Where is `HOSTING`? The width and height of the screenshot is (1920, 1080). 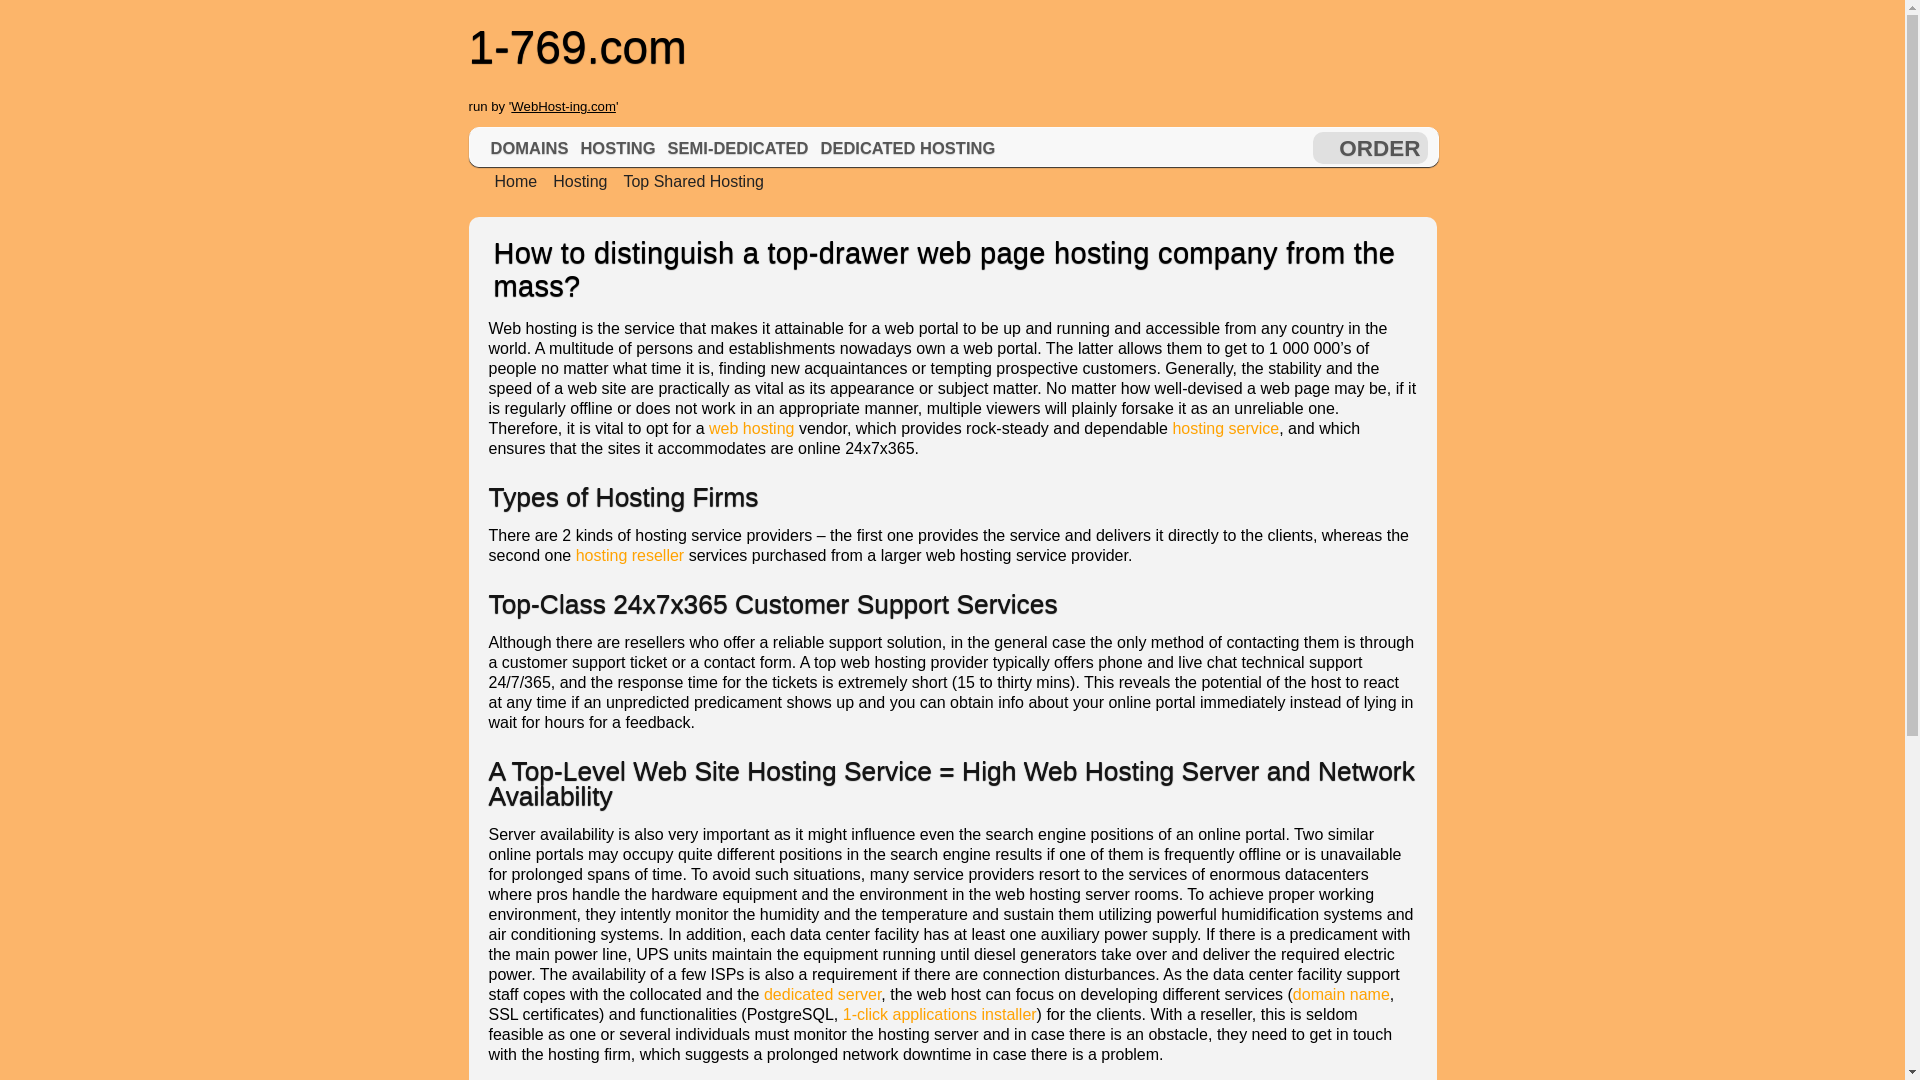
HOSTING is located at coordinates (617, 148).